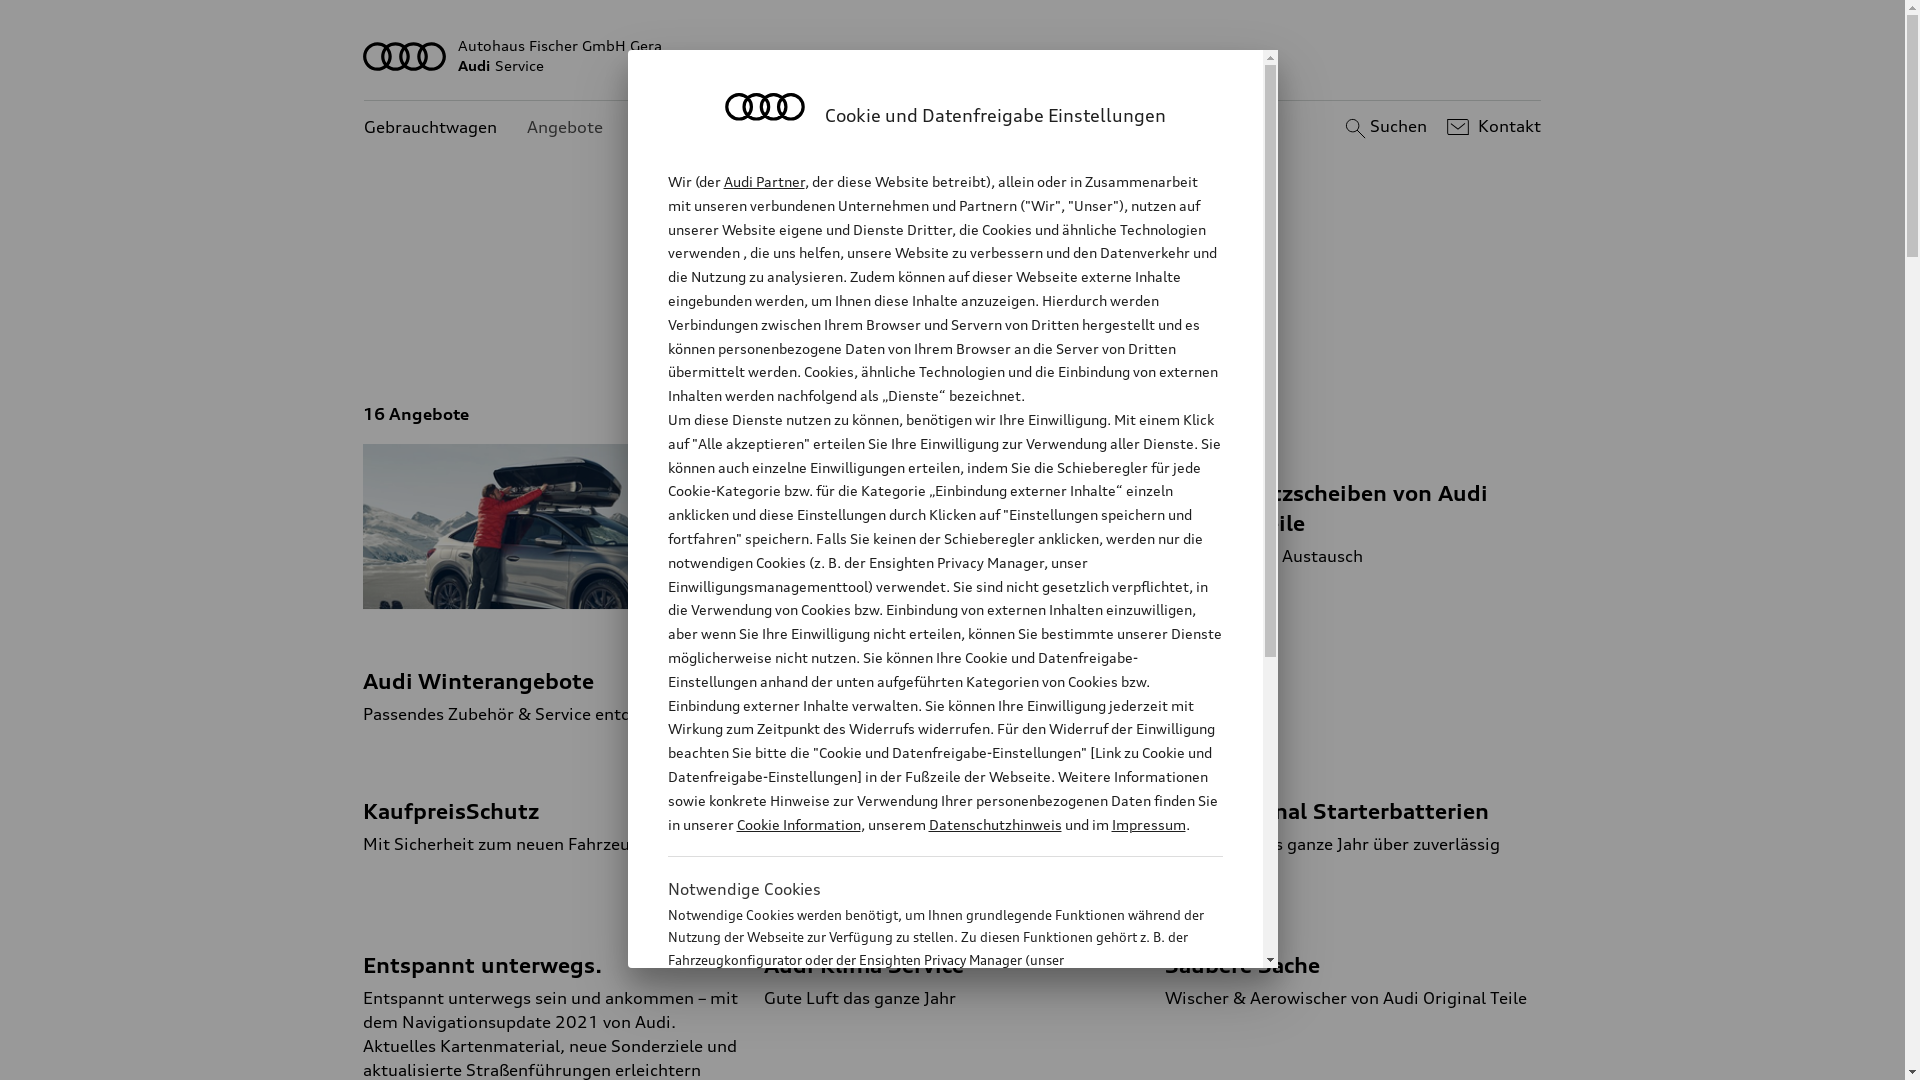  What do you see at coordinates (797, 330) in the screenshot?
I see `Alle Angebote` at bounding box center [797, 330].